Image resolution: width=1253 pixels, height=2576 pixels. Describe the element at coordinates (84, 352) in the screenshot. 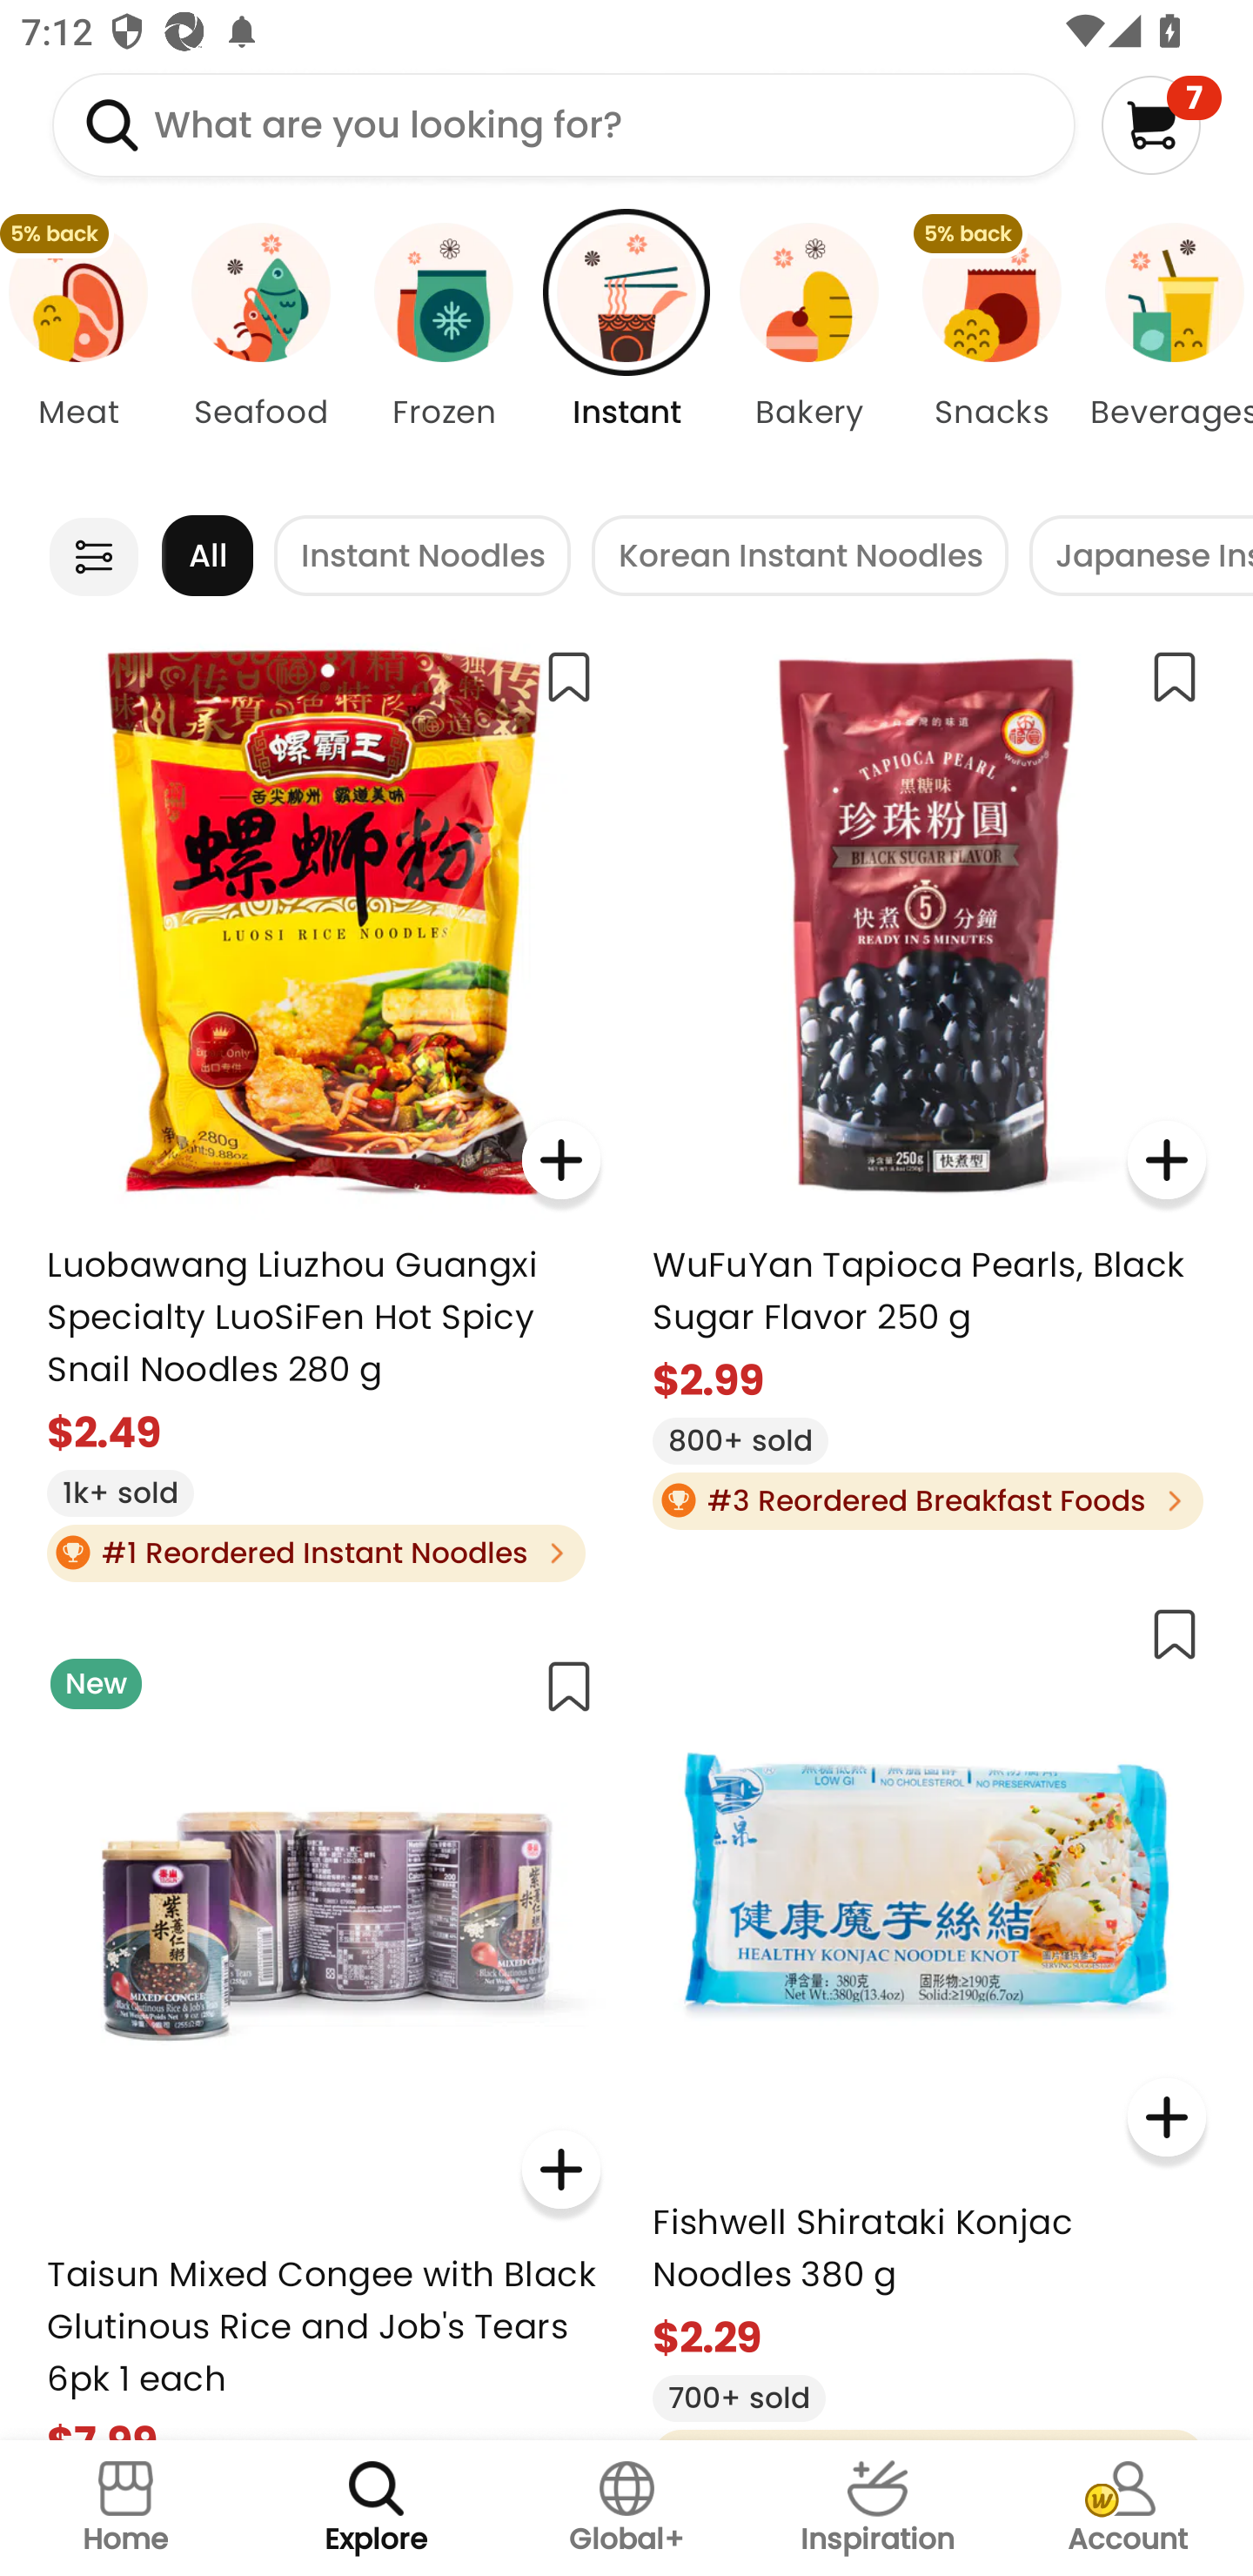

I see `5% back Meat` at that location.